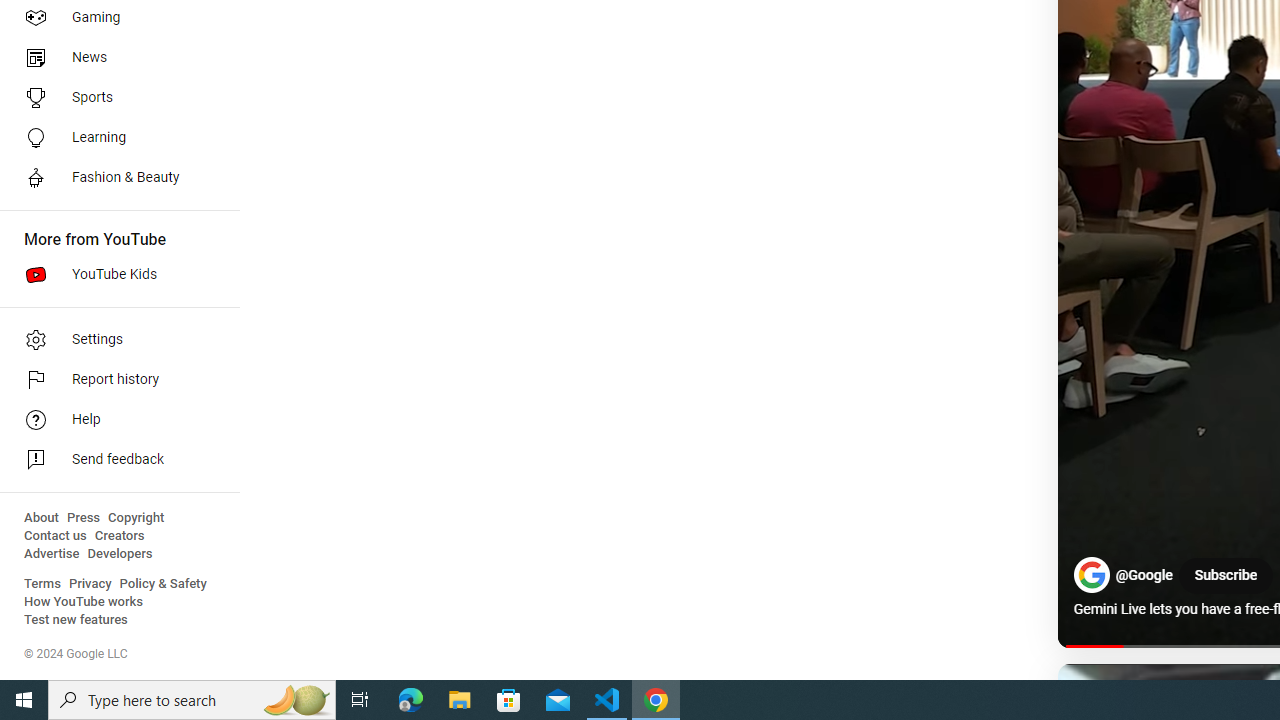 Image resolution: width=1280 pixels, height=720 pixels. What do you see at coordinates (114, 460) in the screenshot?
I see `Send feedback` at bounding box center [114, 460].